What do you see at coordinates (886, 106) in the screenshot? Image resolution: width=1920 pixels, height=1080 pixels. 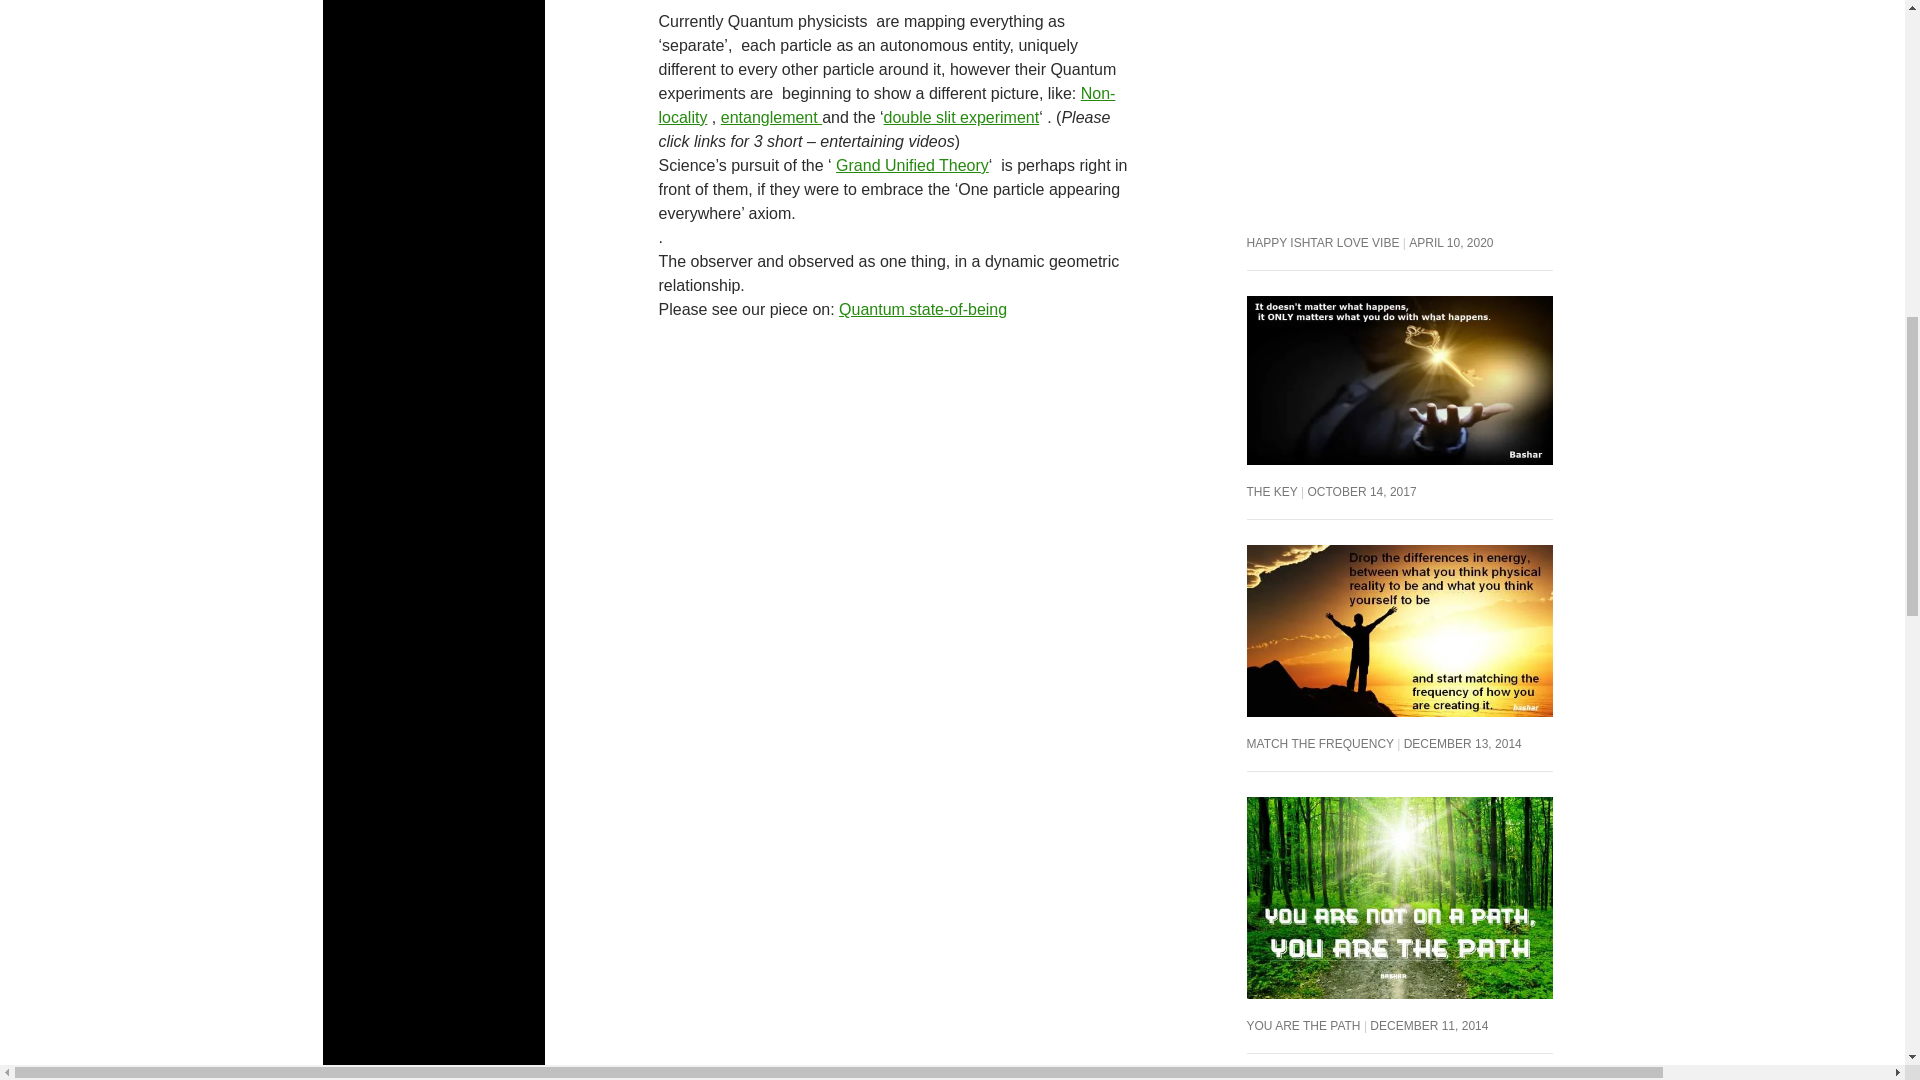 I see `Non-Locality` at bounding box center [886, 106].